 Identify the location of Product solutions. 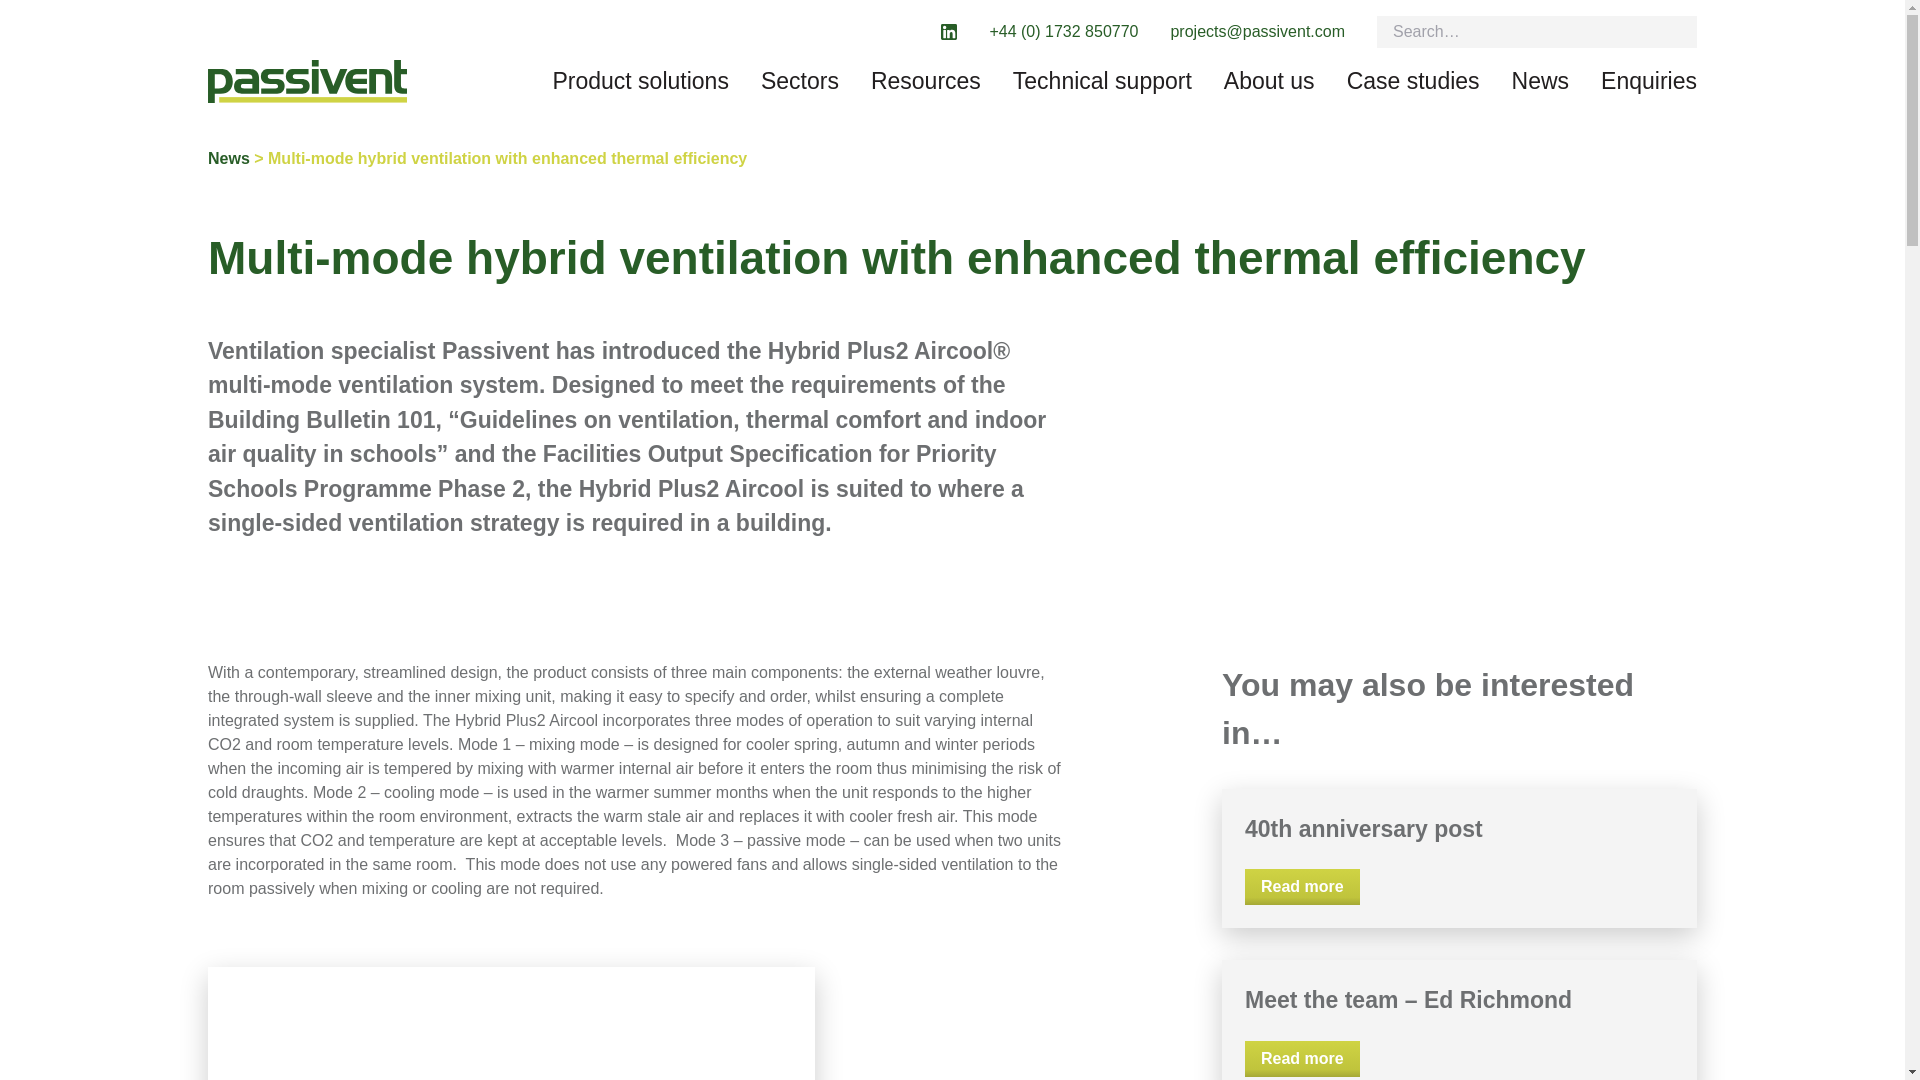
(640, 80).